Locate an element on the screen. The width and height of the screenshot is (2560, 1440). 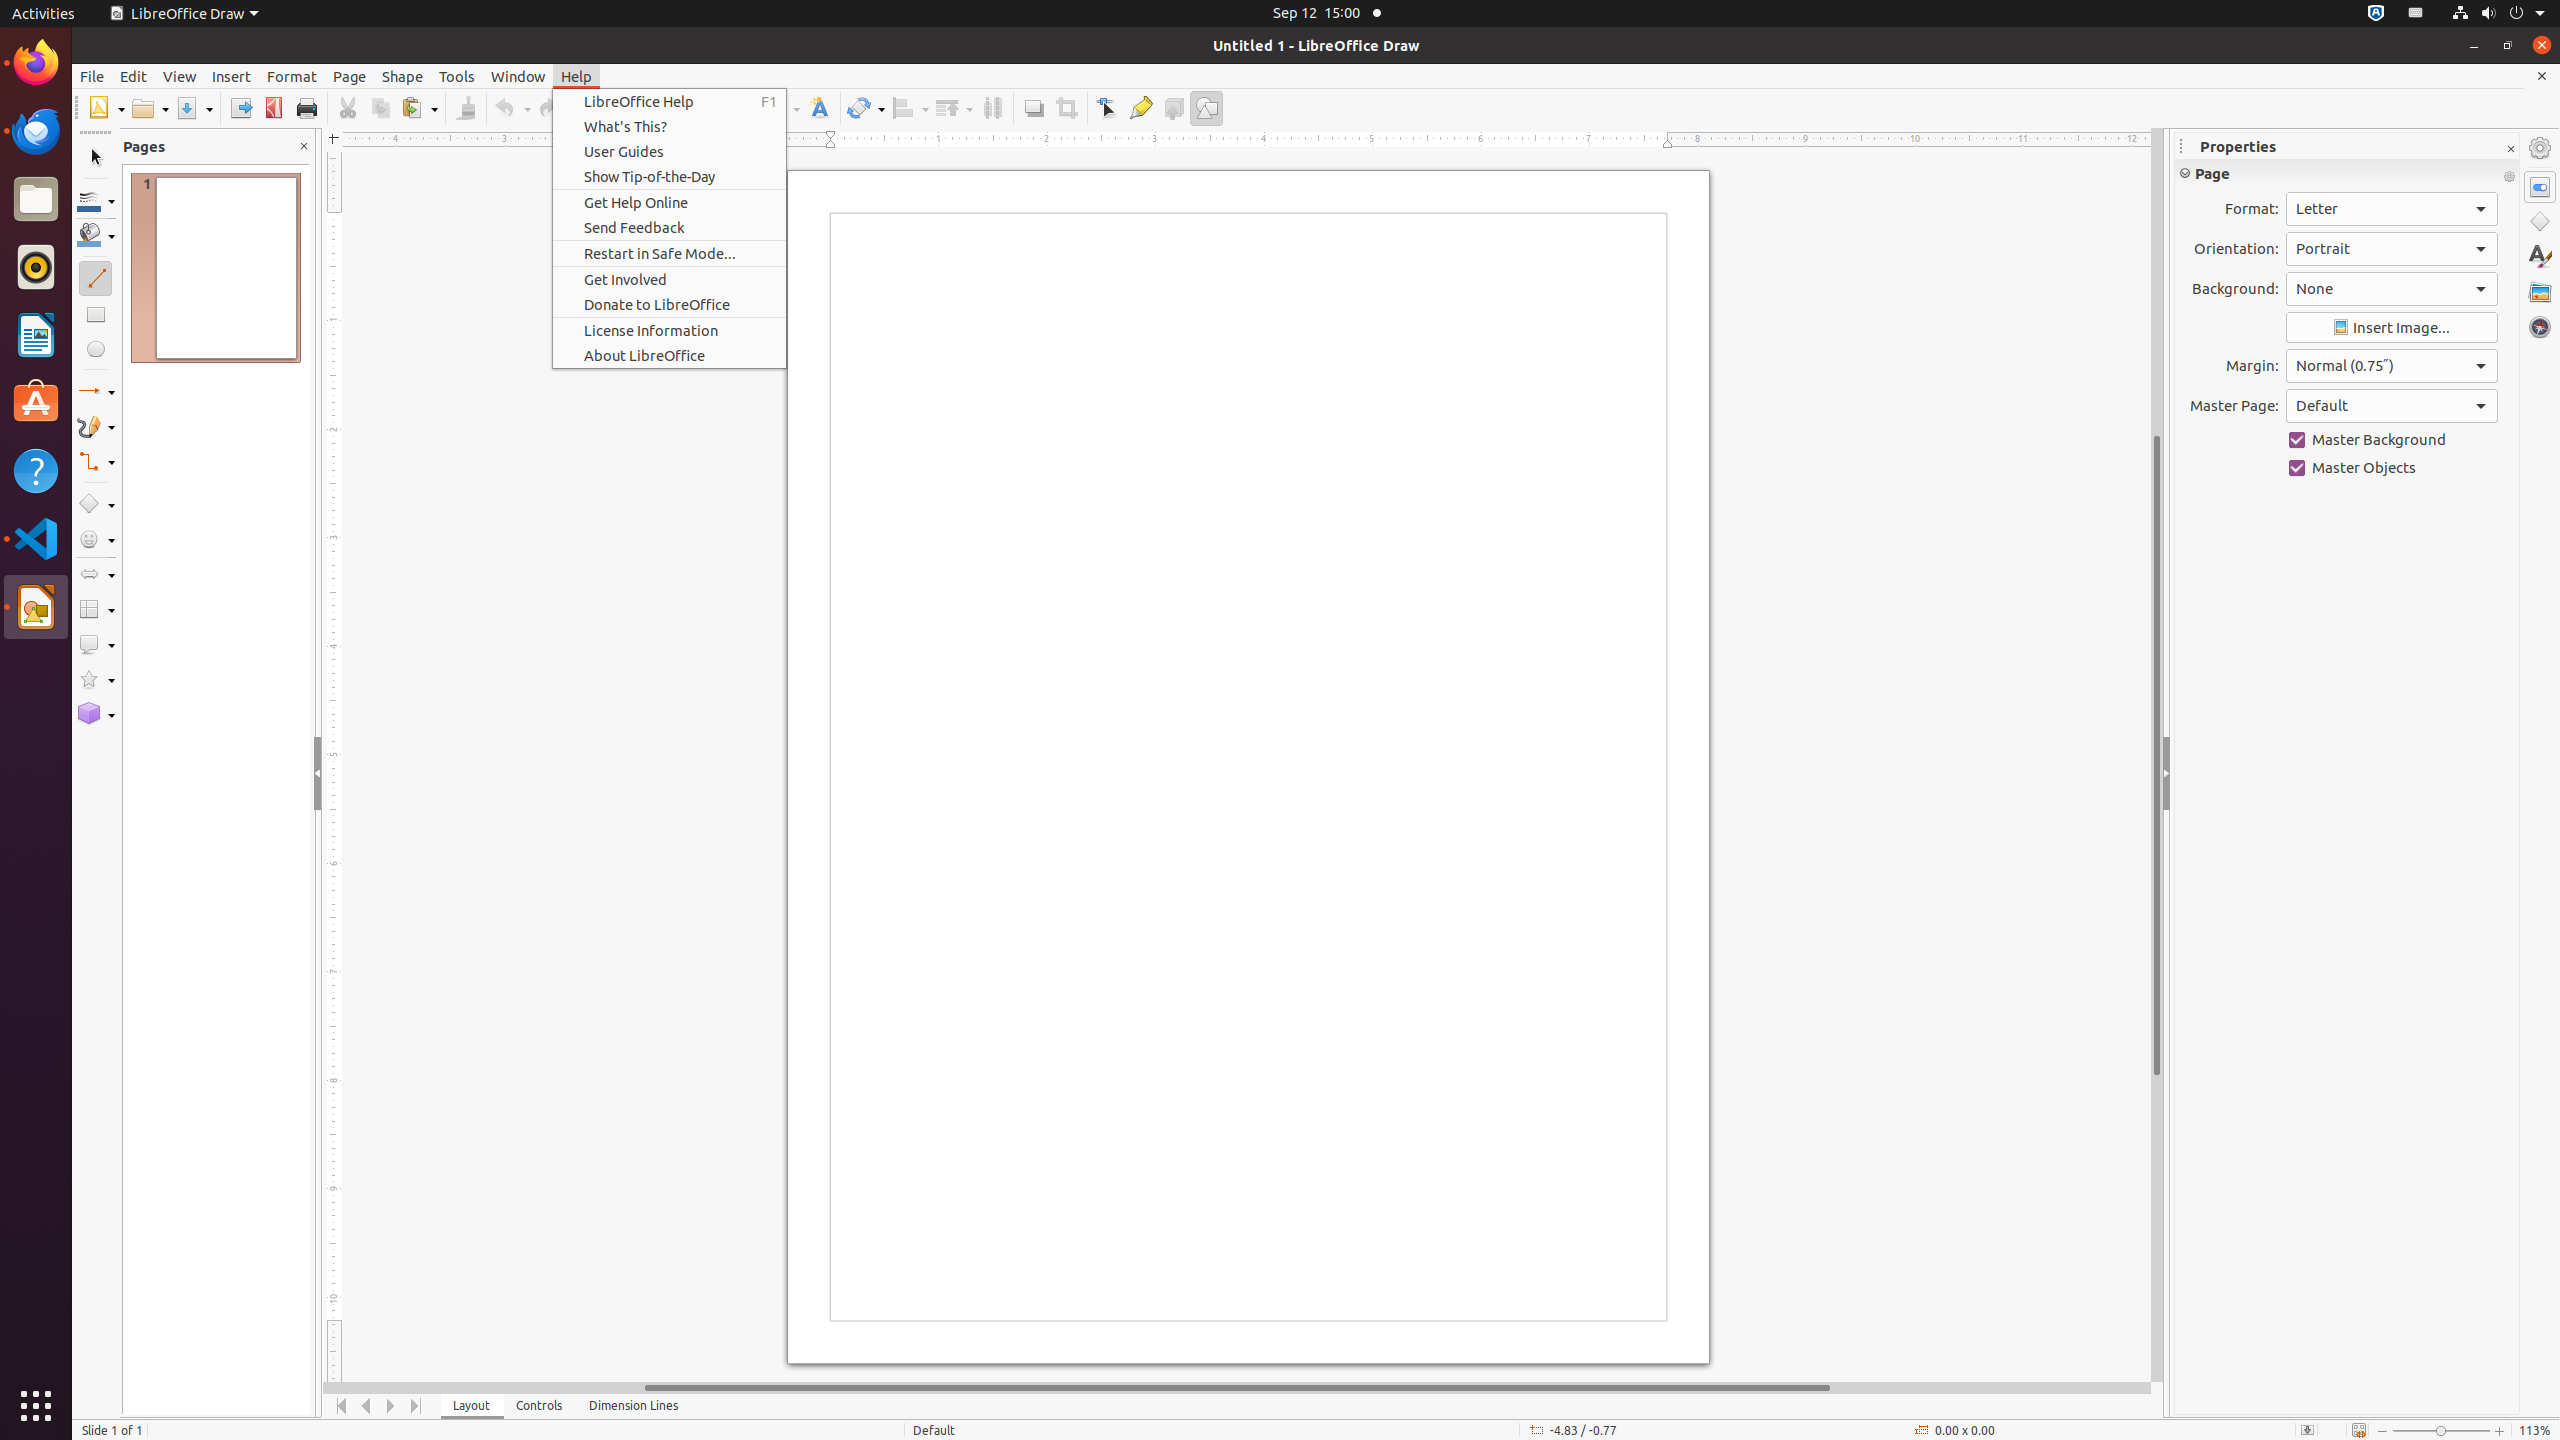
LibreOffice Draw is located at coordinates (36, 607).